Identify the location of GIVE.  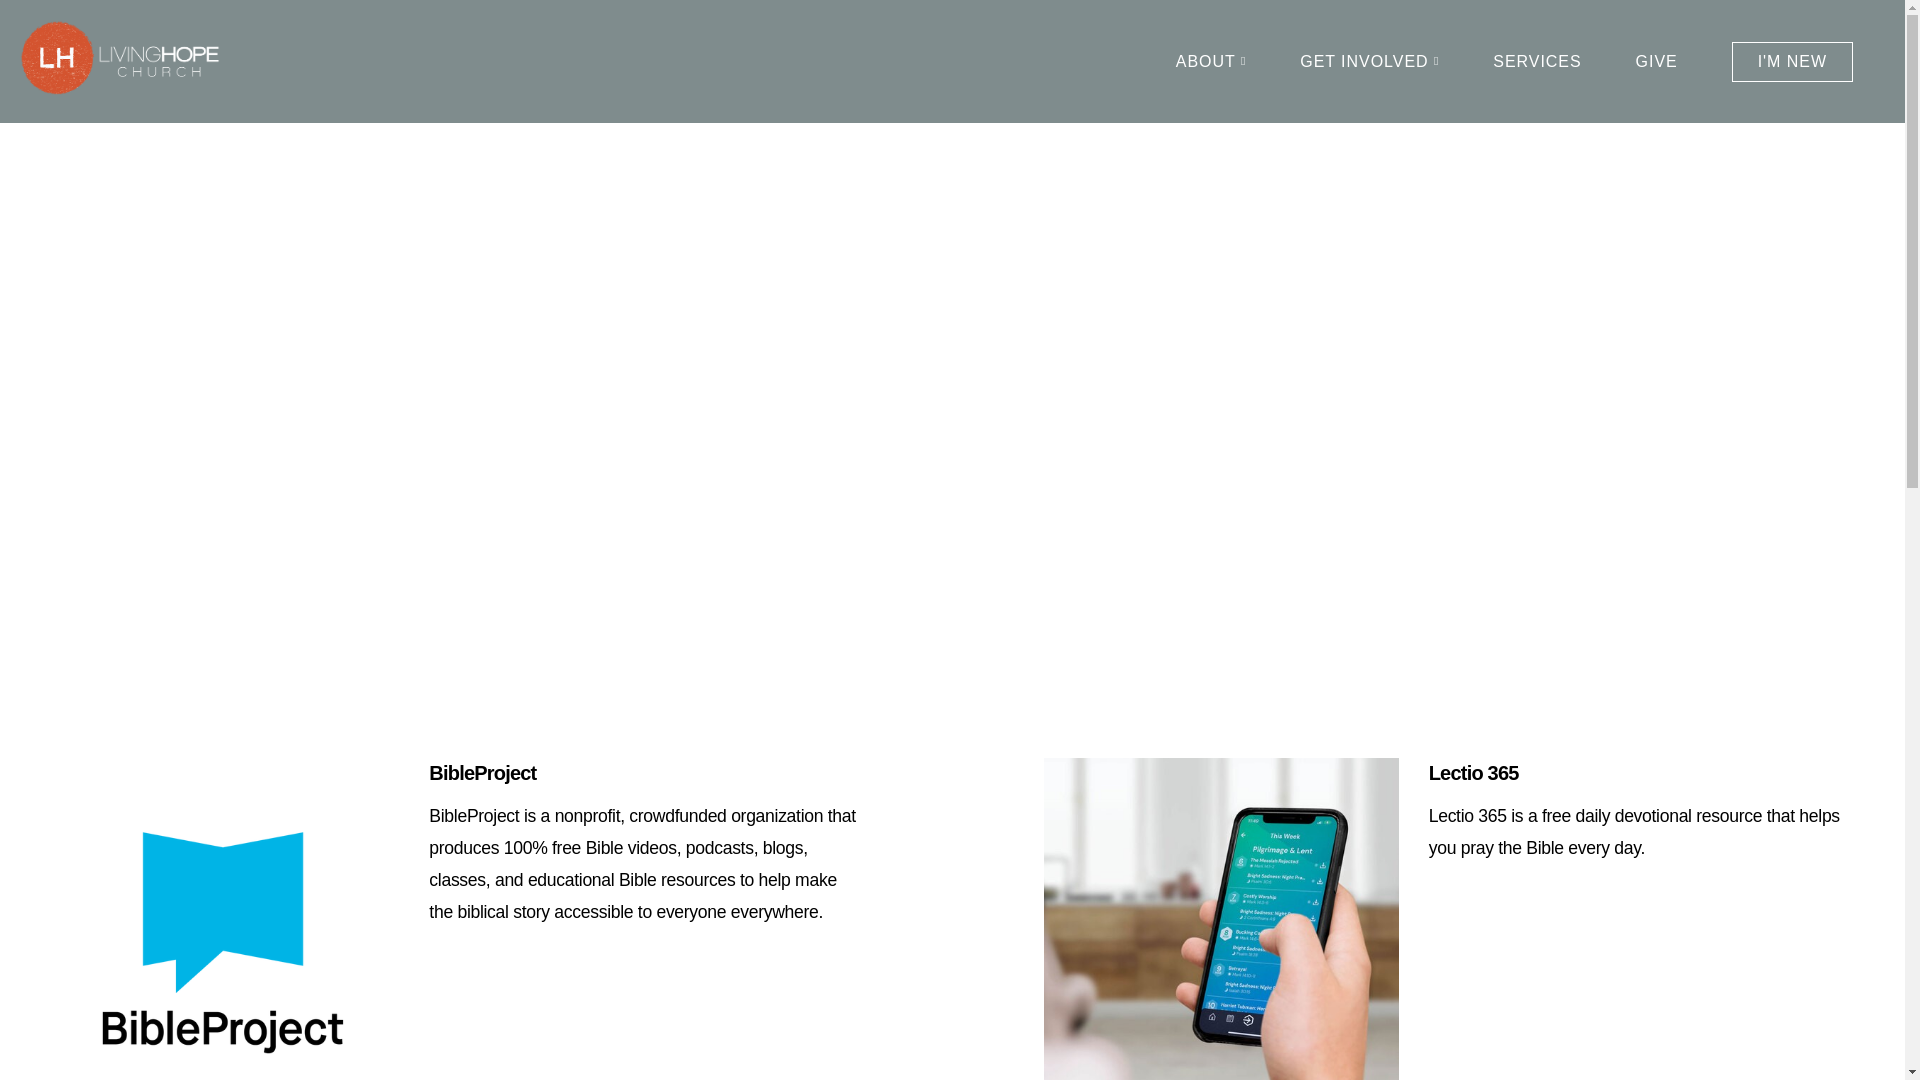
(1656, 62).